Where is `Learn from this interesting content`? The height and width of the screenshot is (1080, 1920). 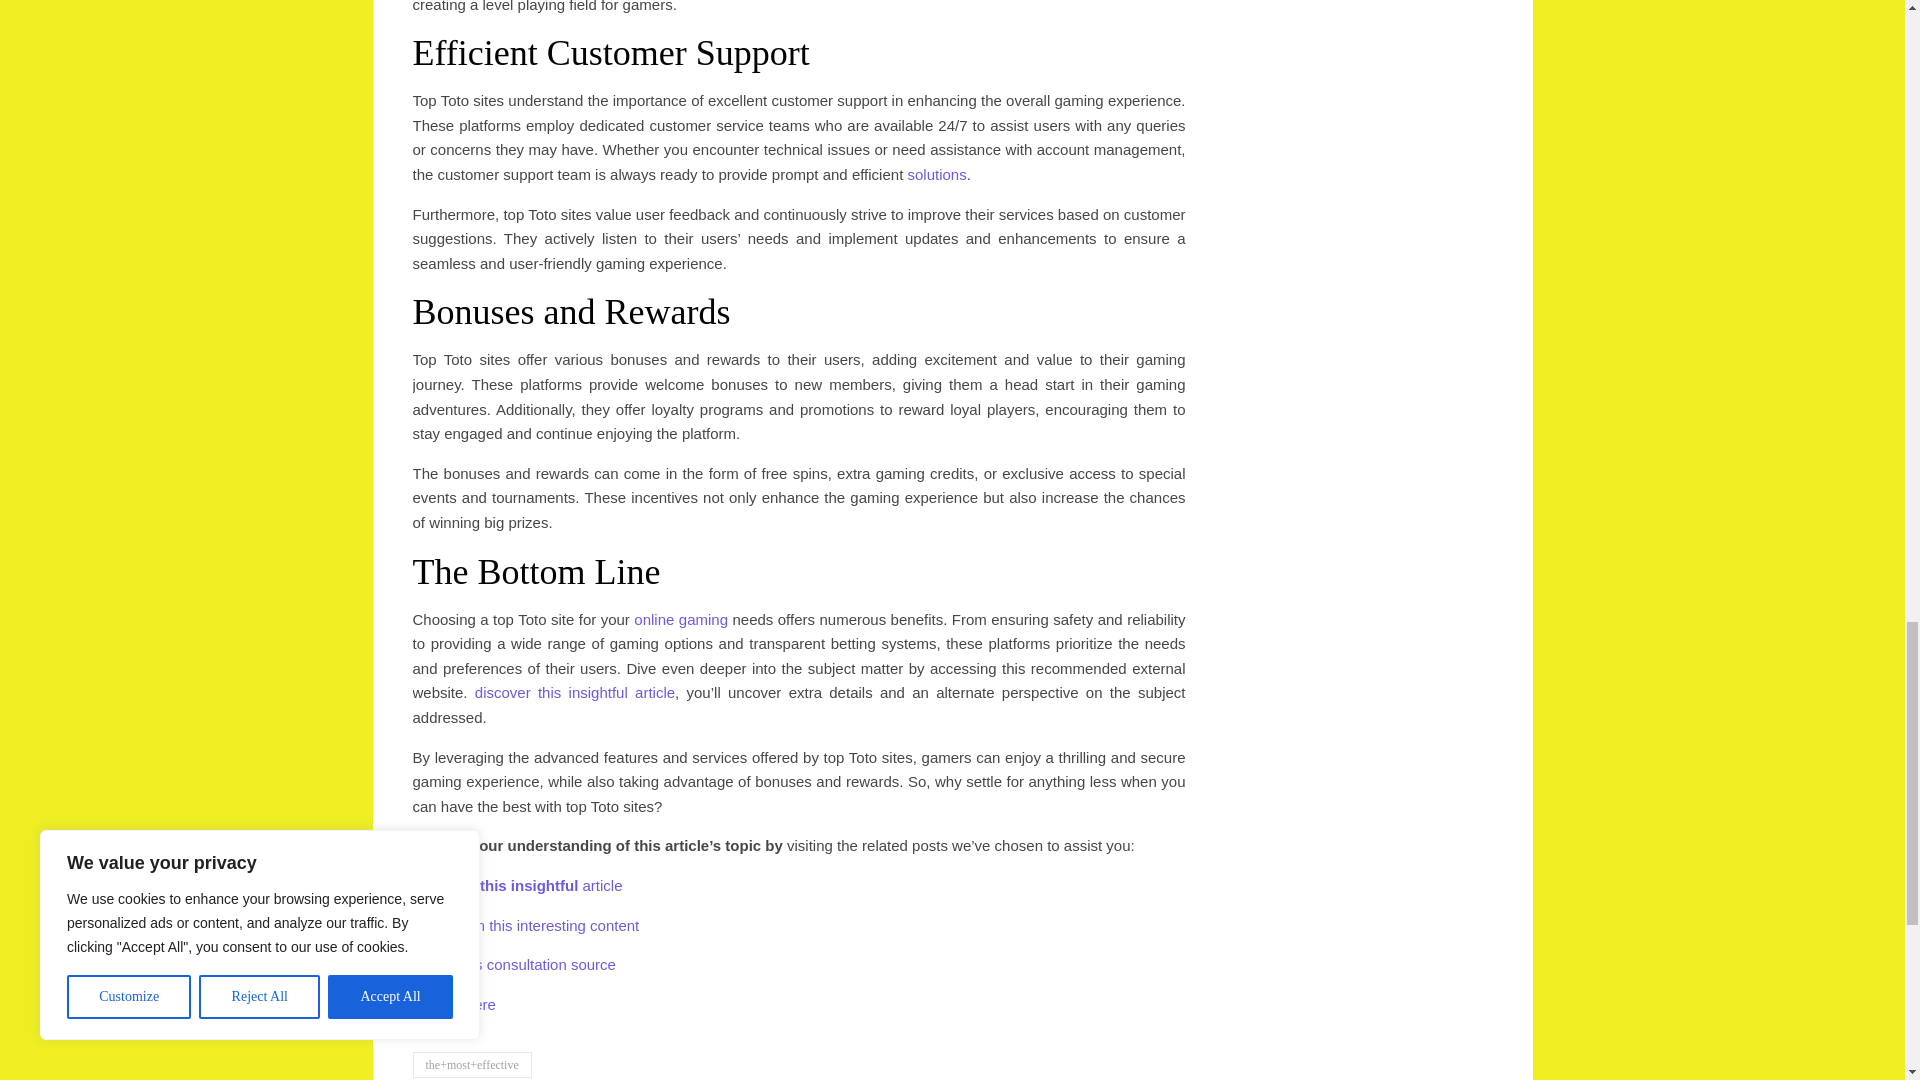
Learn from this interesting content is located at coordinates (526, 925).